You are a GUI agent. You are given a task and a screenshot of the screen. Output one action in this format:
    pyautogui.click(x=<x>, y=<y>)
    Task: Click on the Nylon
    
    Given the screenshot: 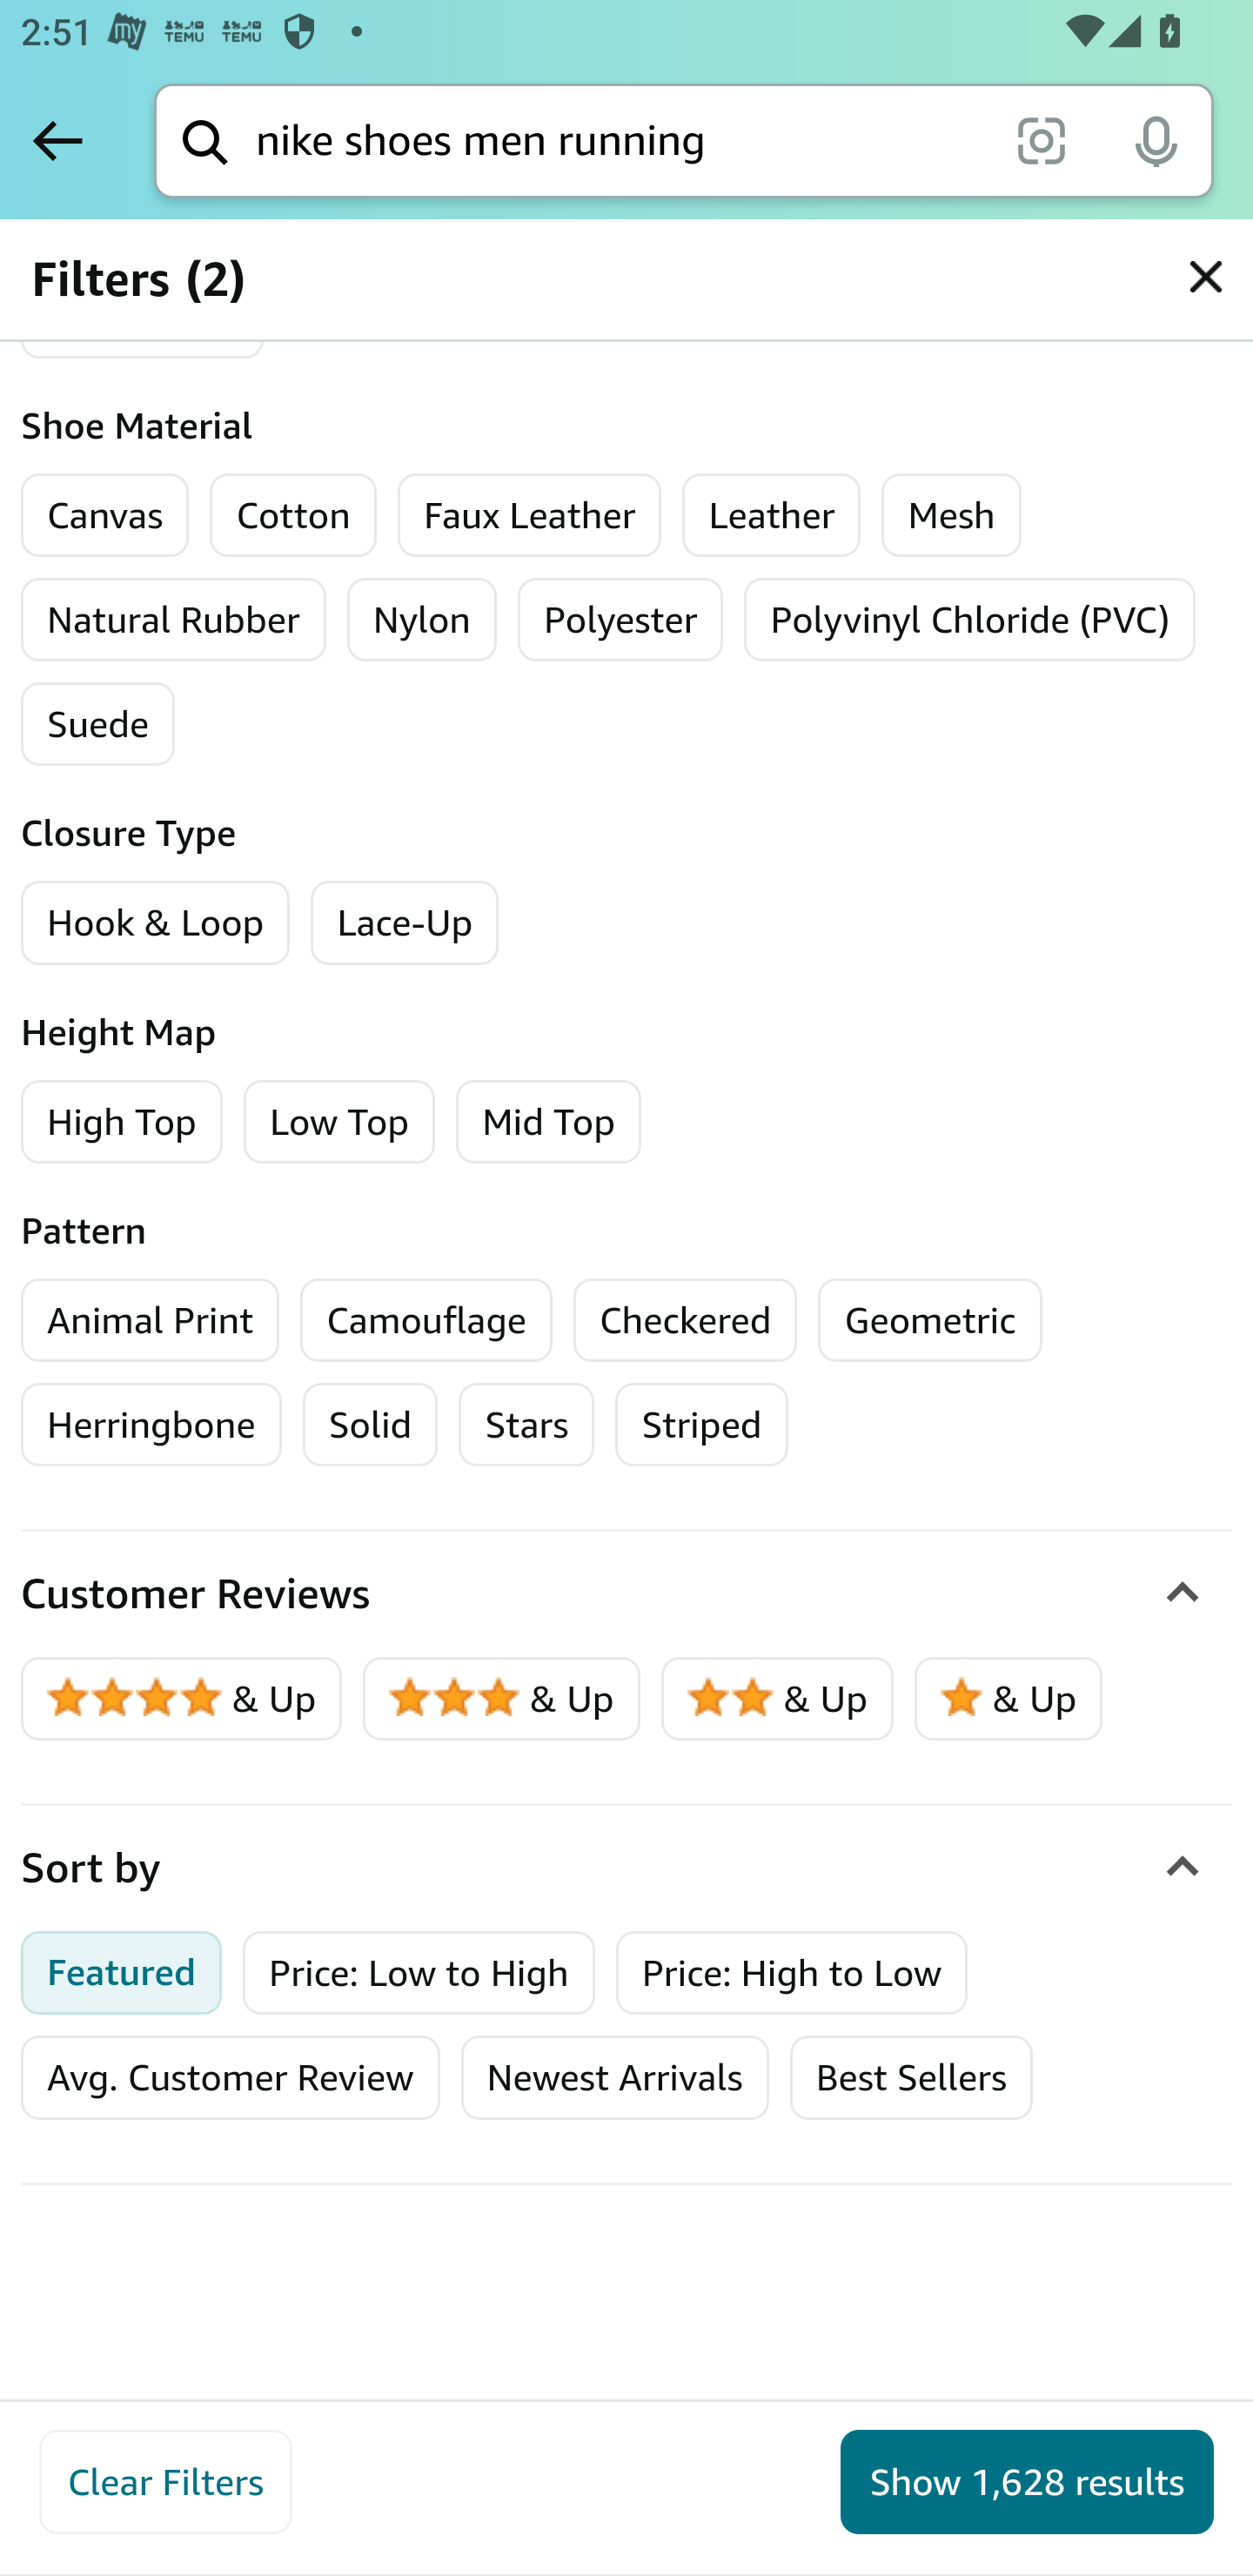 What is the action you would take?
    pyautogui.click(x=421, y=620)
    